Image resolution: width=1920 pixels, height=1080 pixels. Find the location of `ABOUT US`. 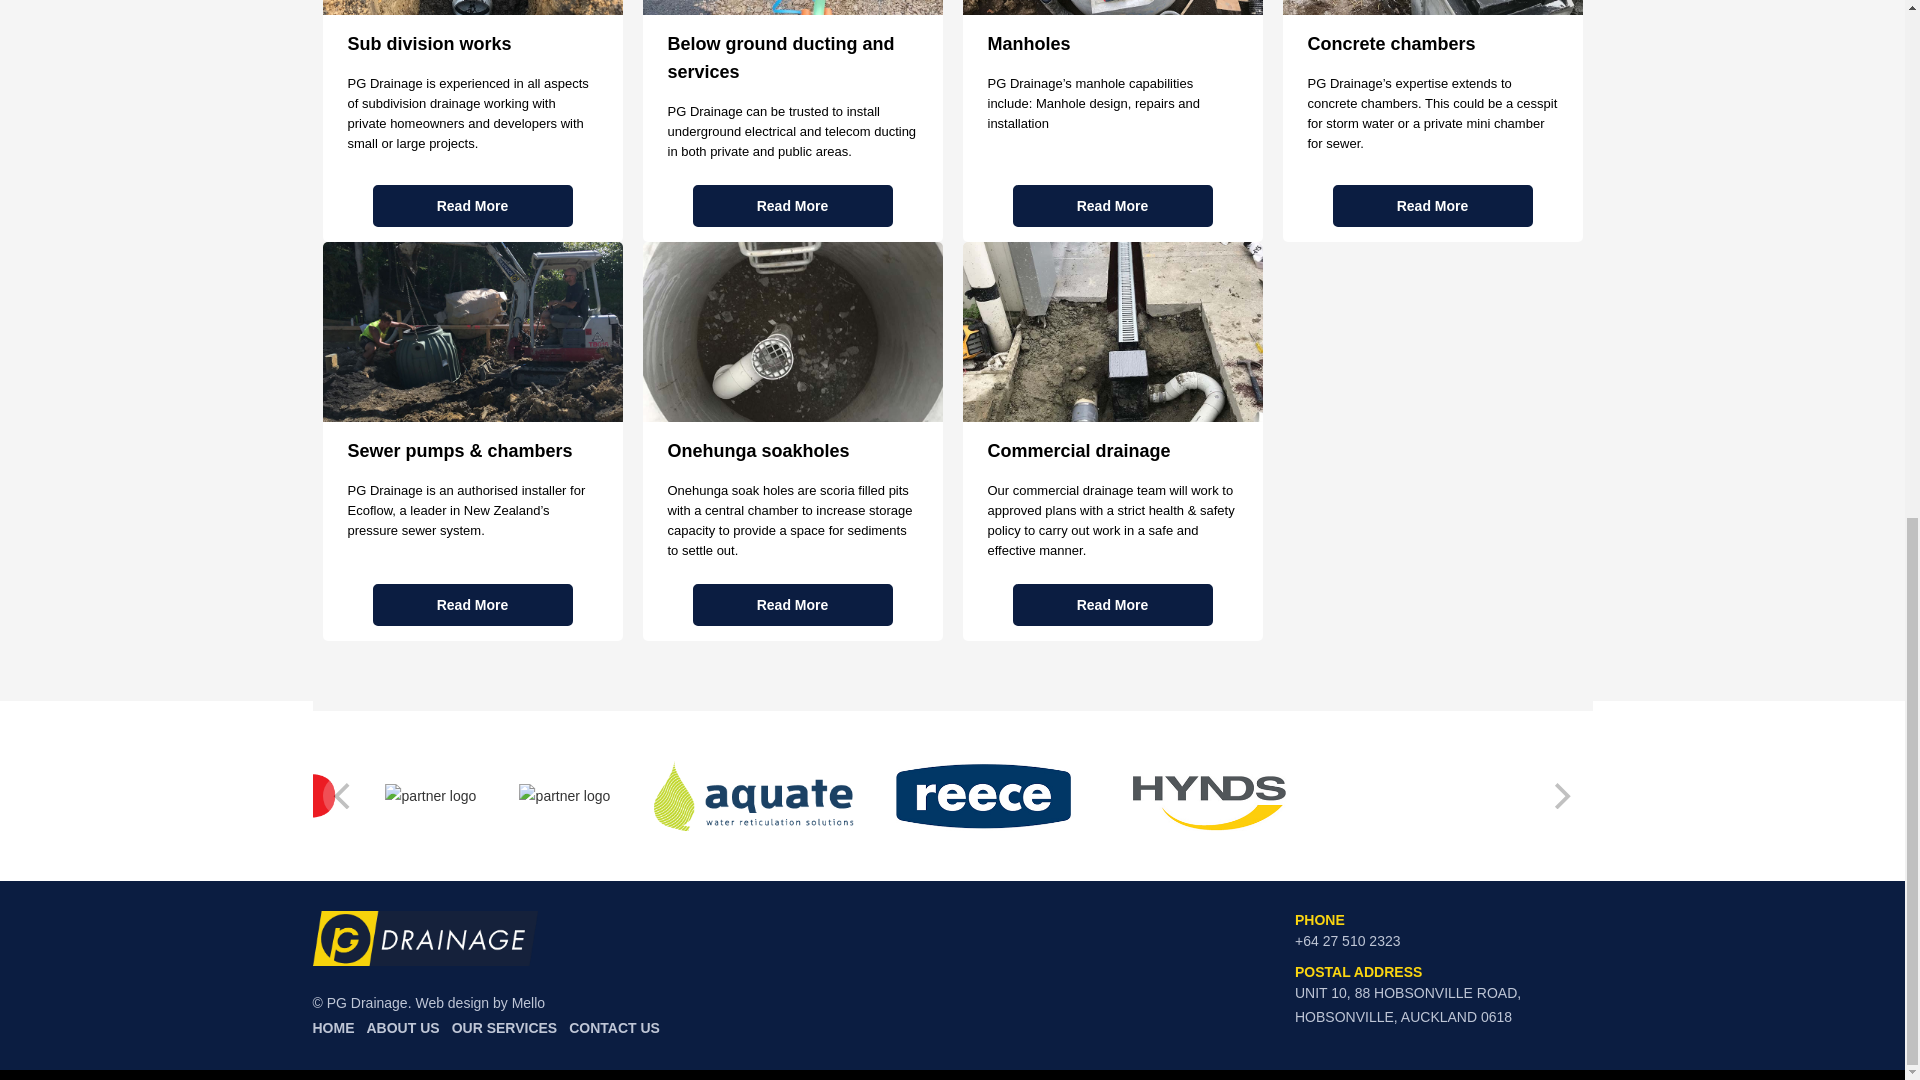

ABOUT US is located at coordinates (402, 1028).